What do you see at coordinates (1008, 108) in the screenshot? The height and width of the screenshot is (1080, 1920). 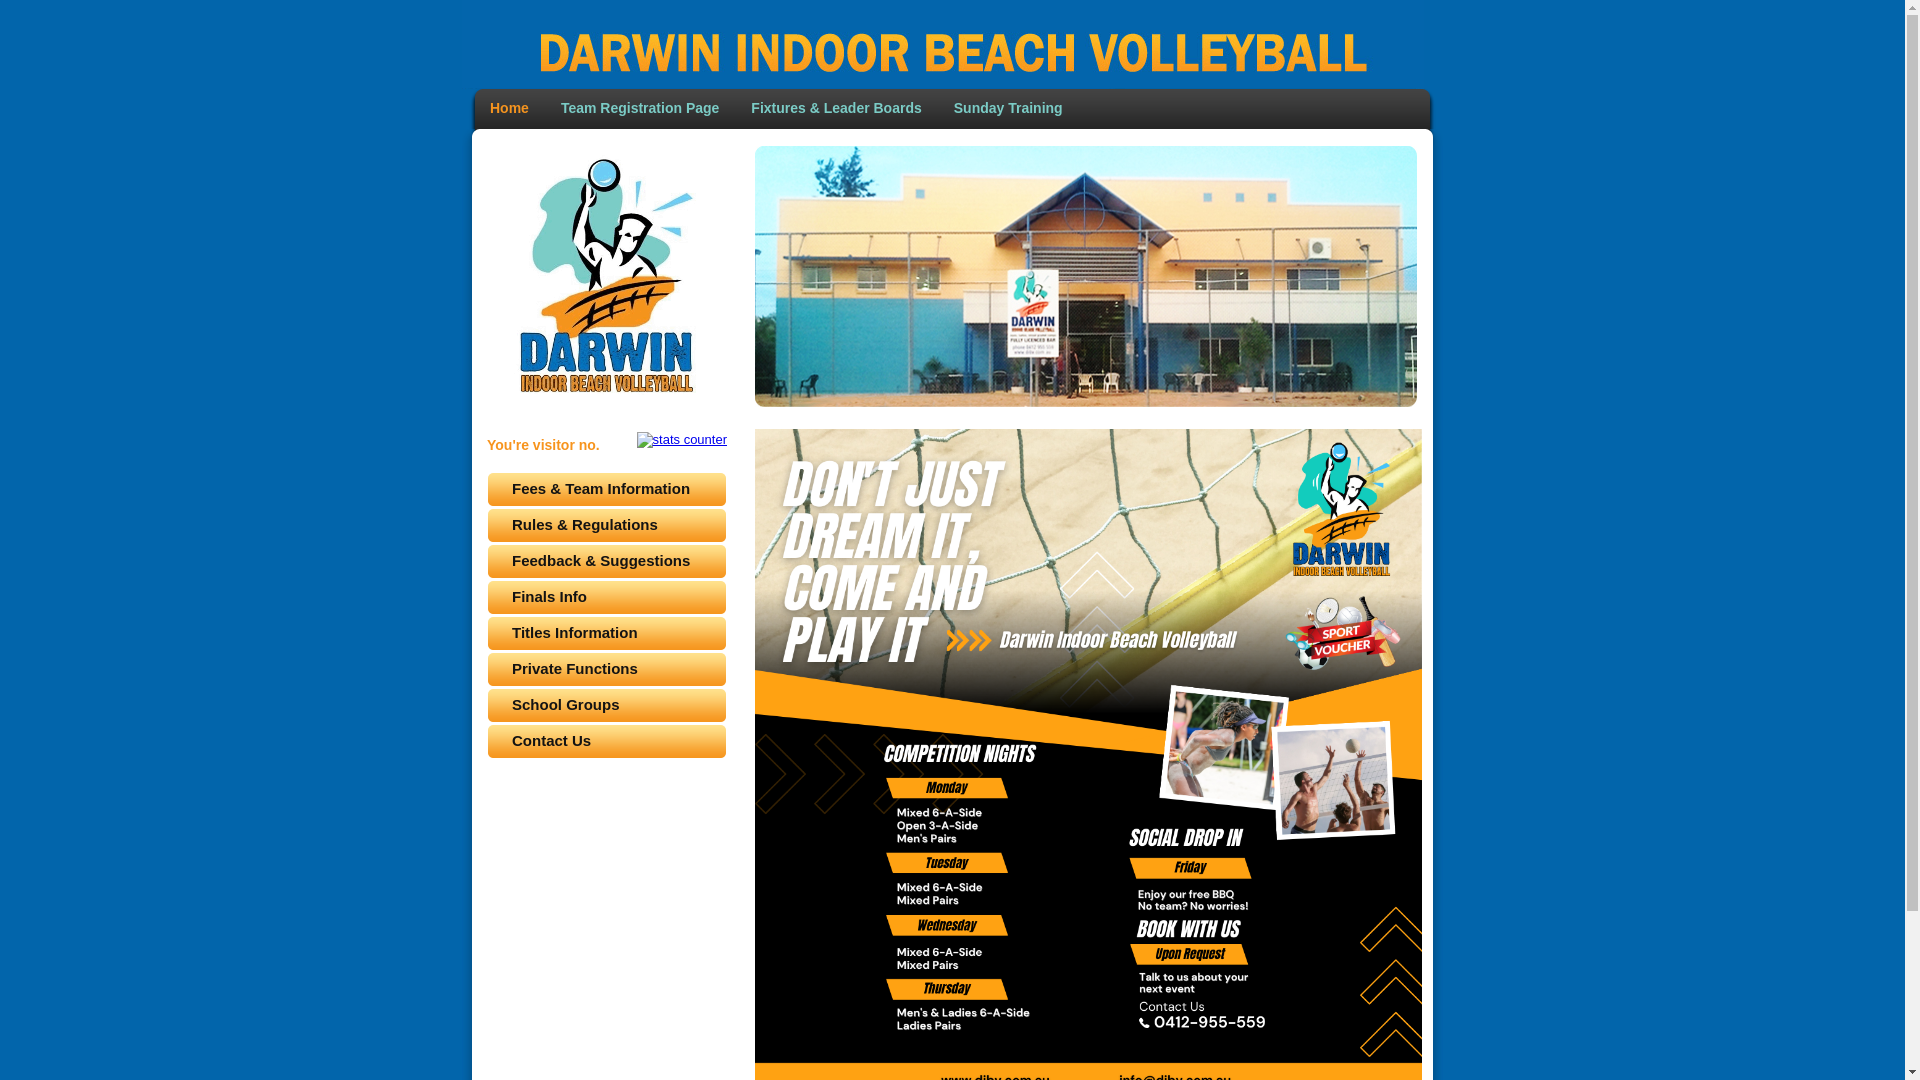 I see `Sunday Training` at bounding box center [1008, 108].